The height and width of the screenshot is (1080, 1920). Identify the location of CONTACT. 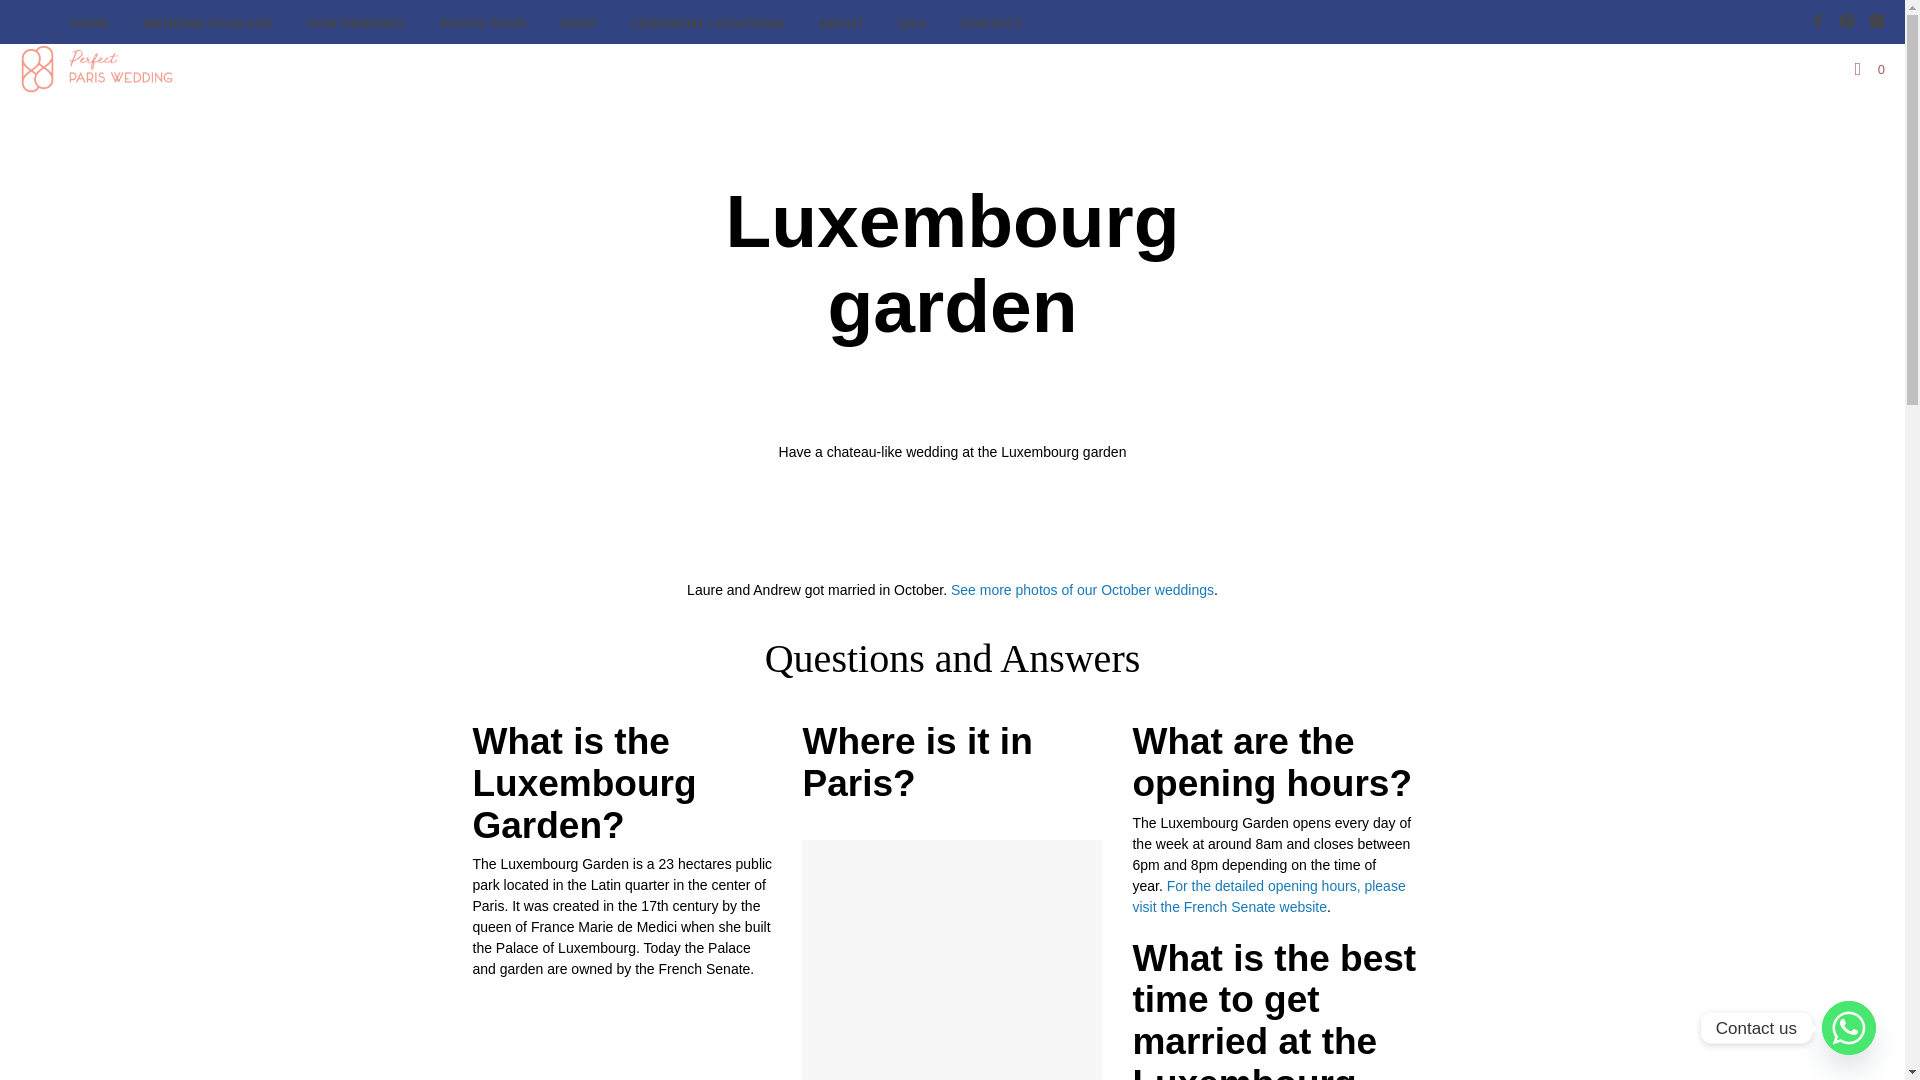
(991, 24).